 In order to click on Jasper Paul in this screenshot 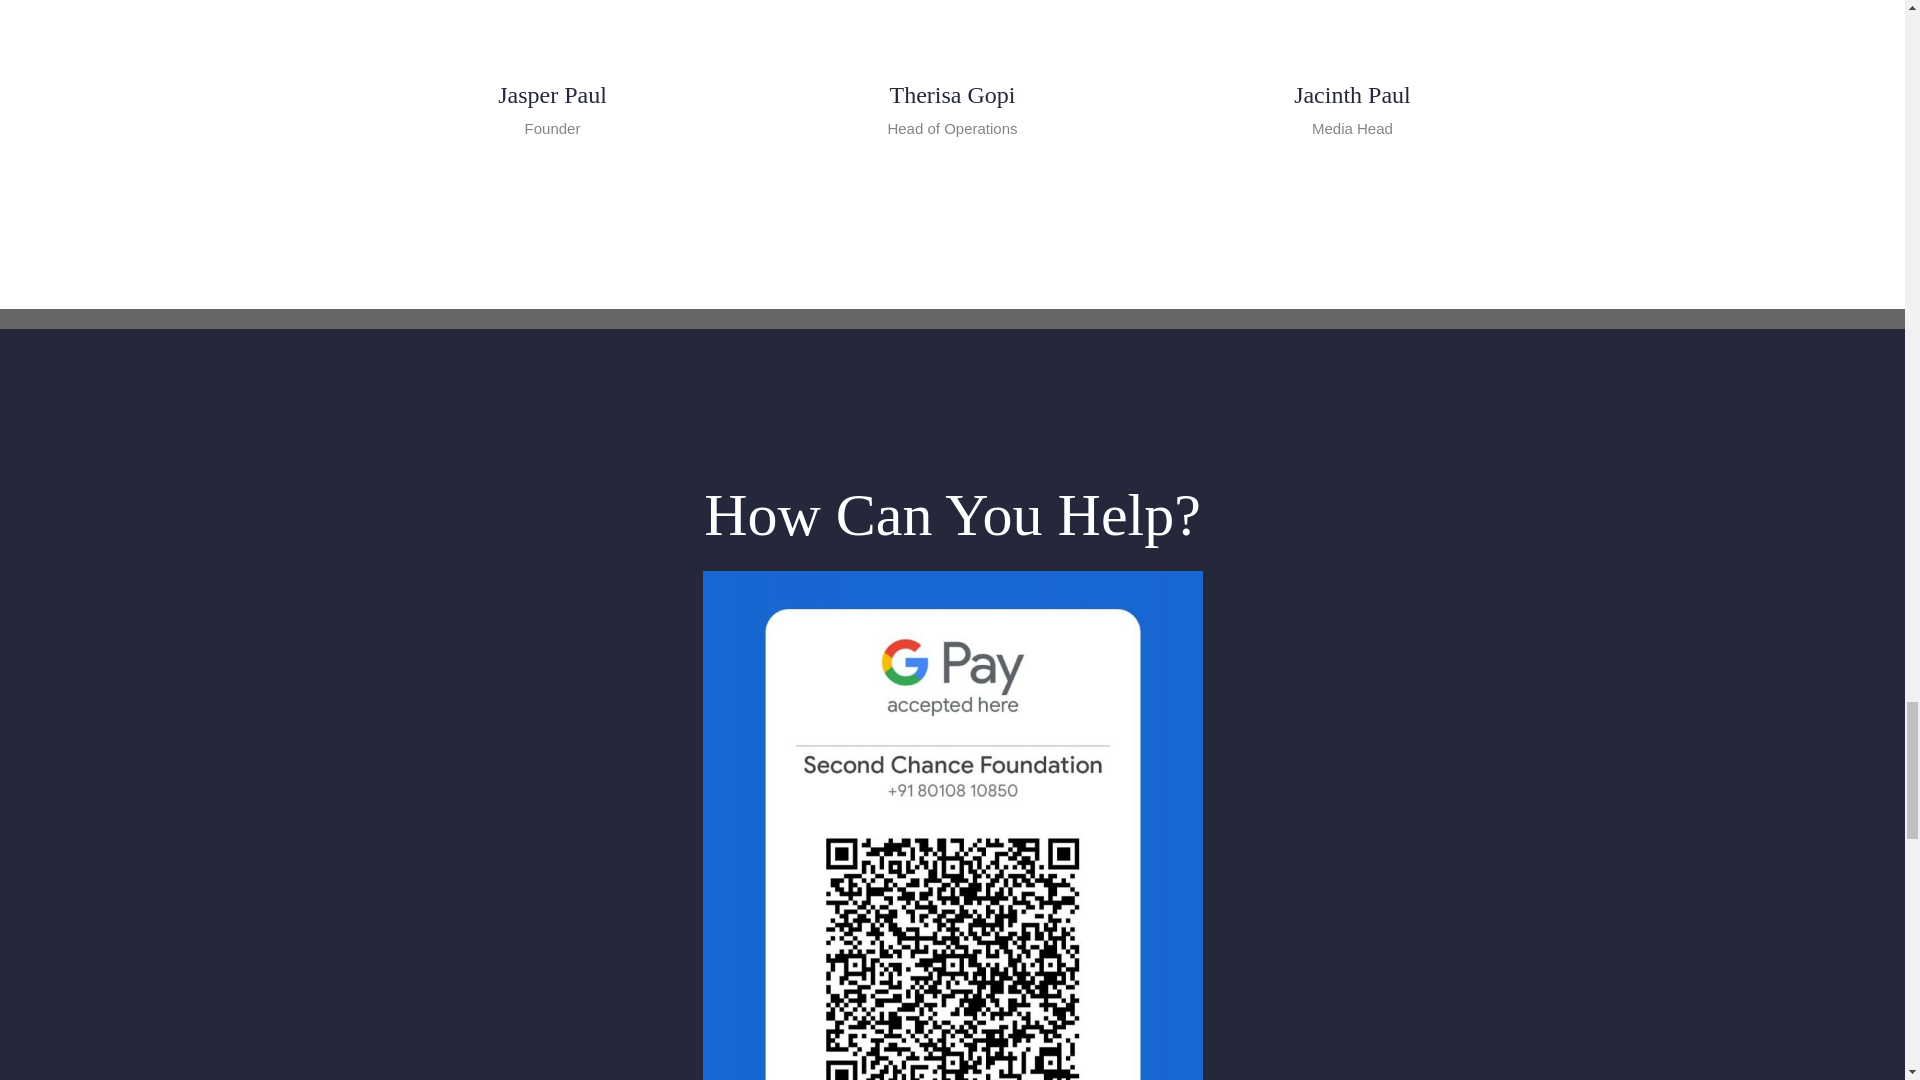, I will do `click(552, 95)`.